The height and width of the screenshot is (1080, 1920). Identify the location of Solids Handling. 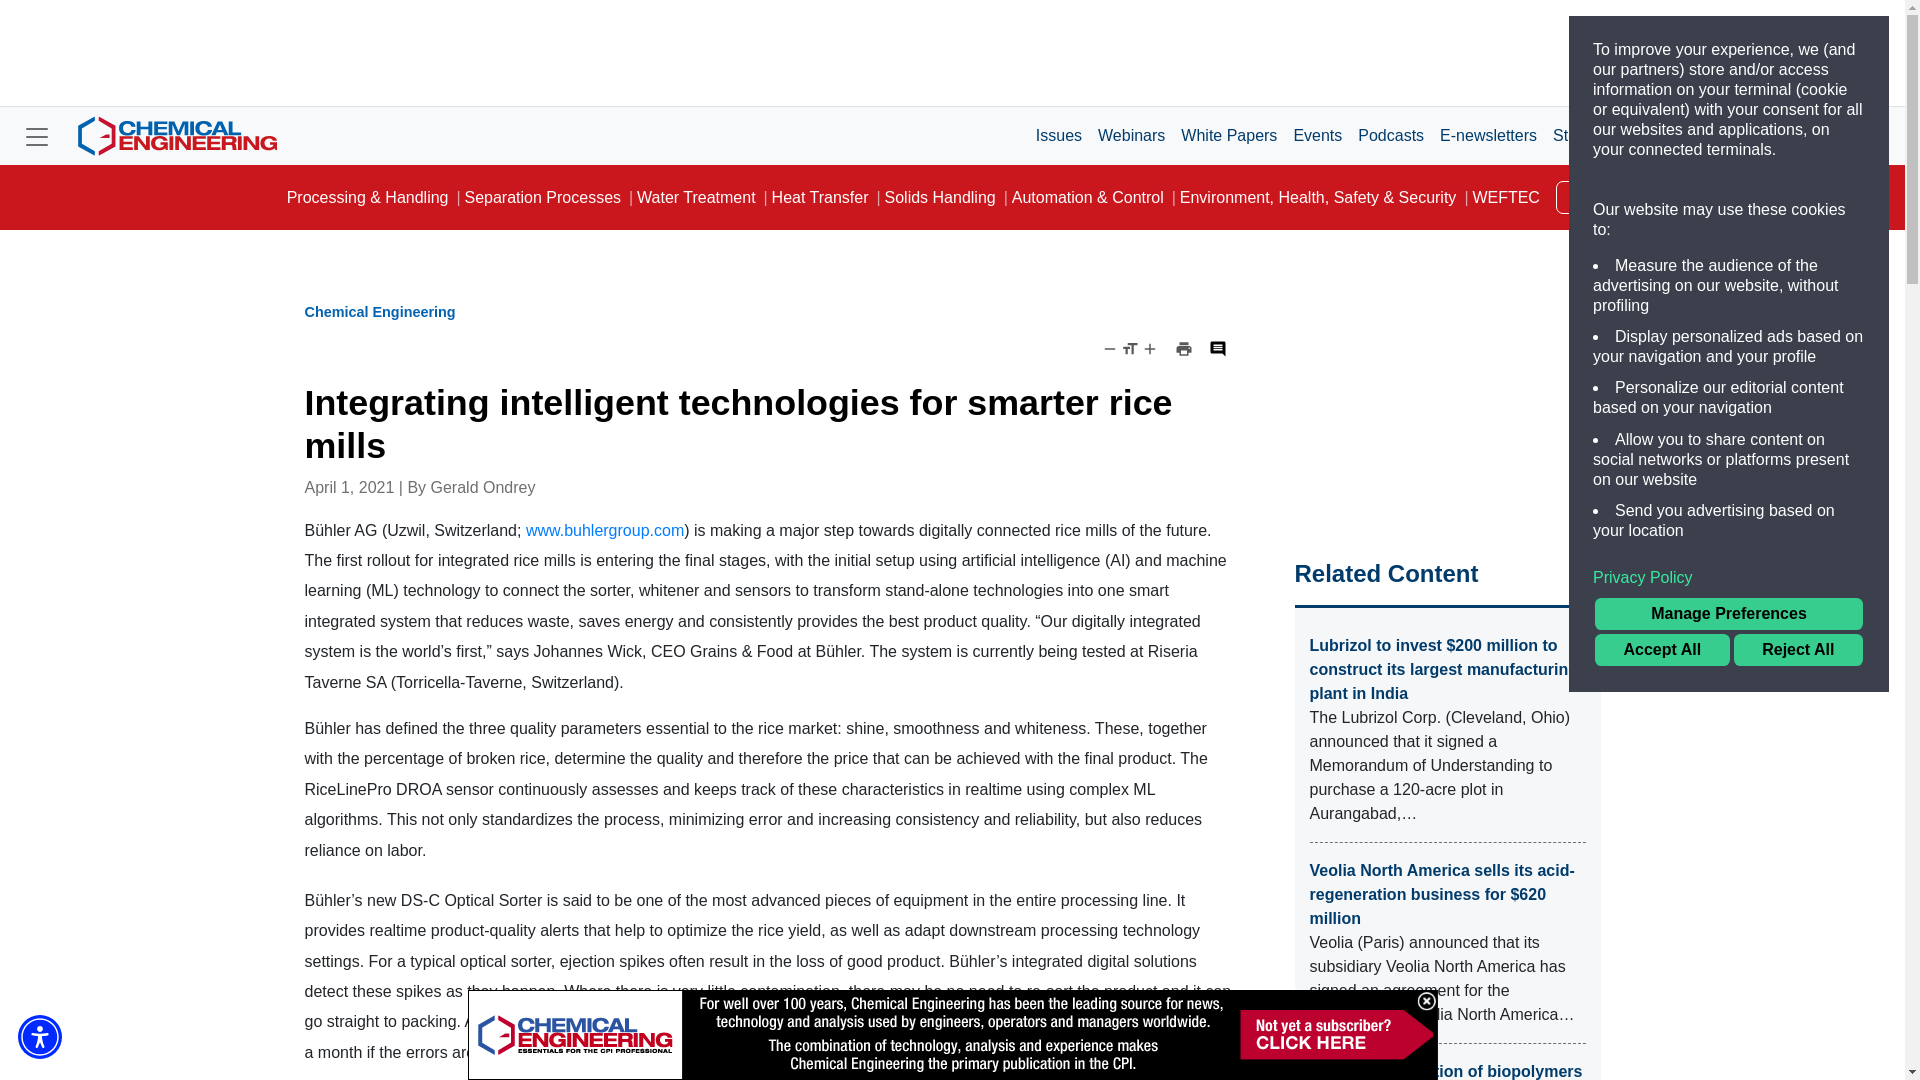
(940, 198).